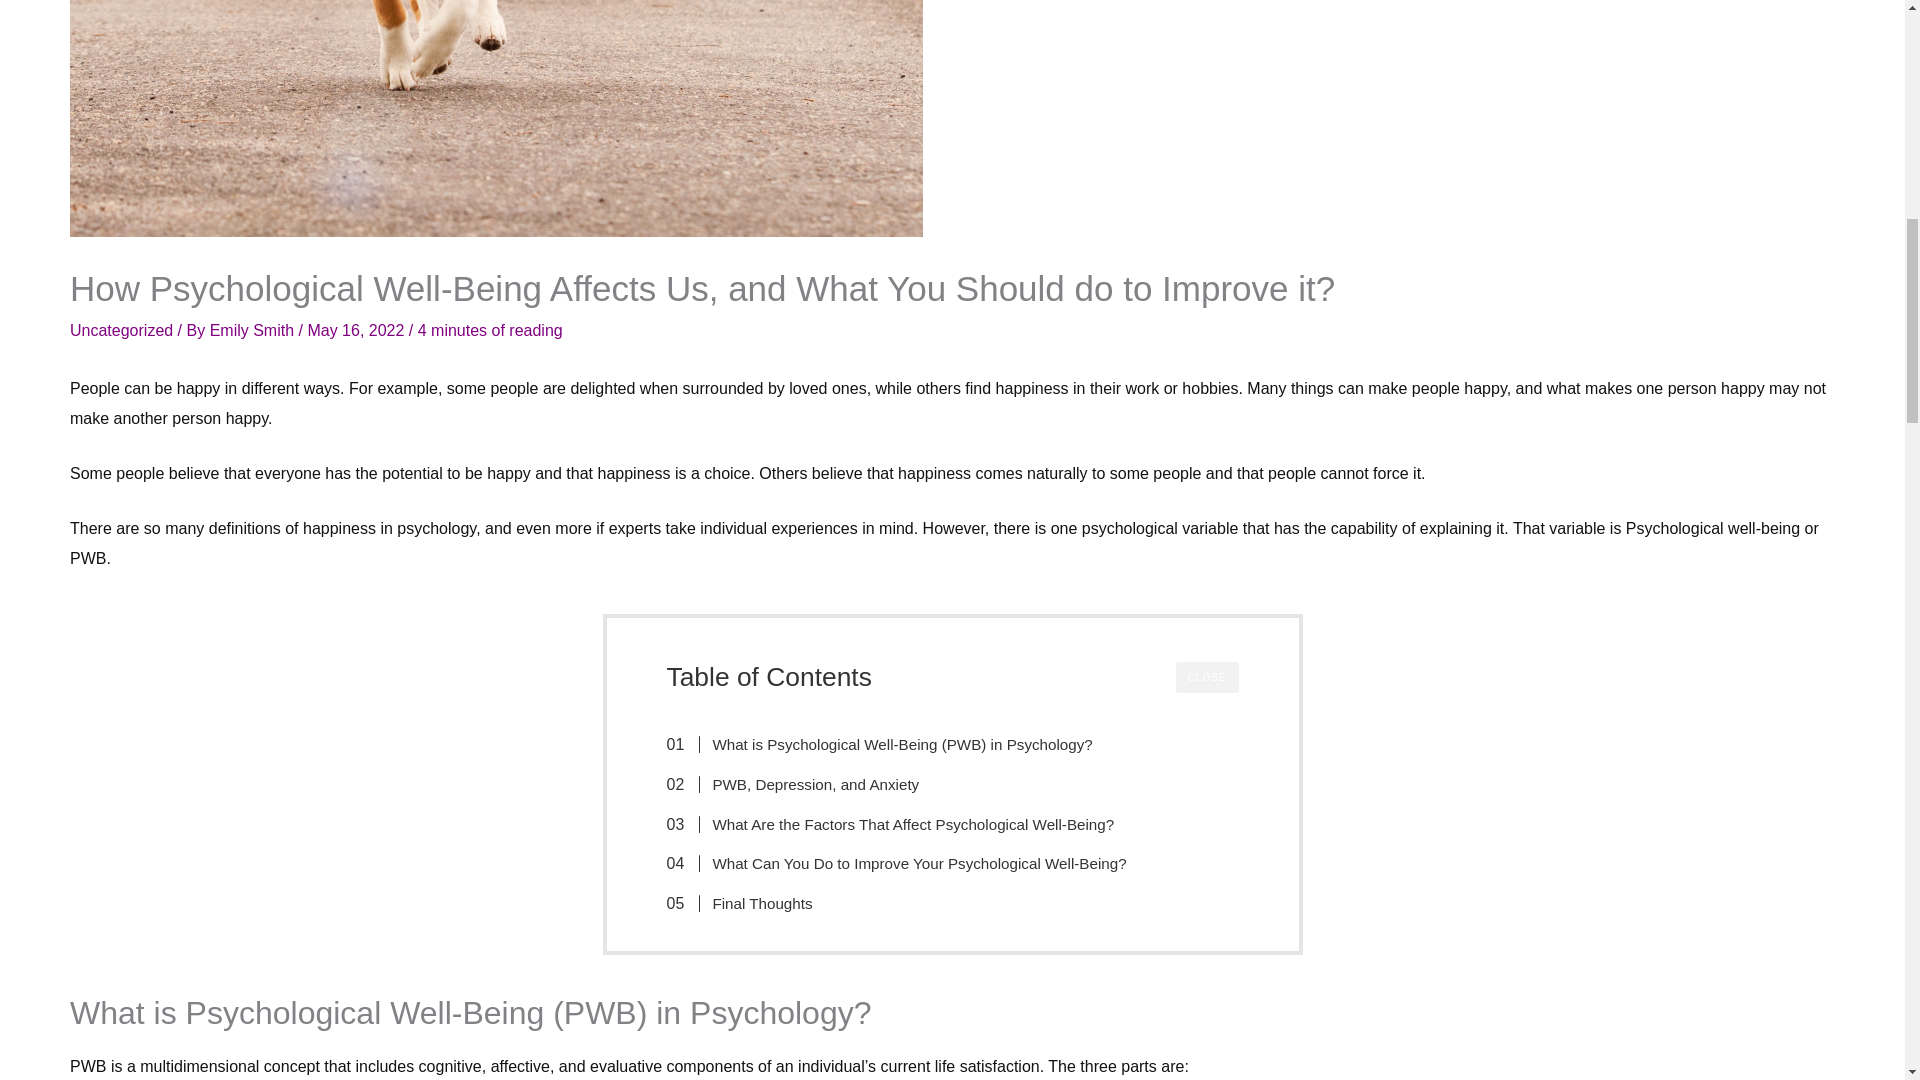  What do you see at coordinates (254, 330) in the screenshot?
I see `View all posts by Emily Smith` at bounding box center [254, 330].